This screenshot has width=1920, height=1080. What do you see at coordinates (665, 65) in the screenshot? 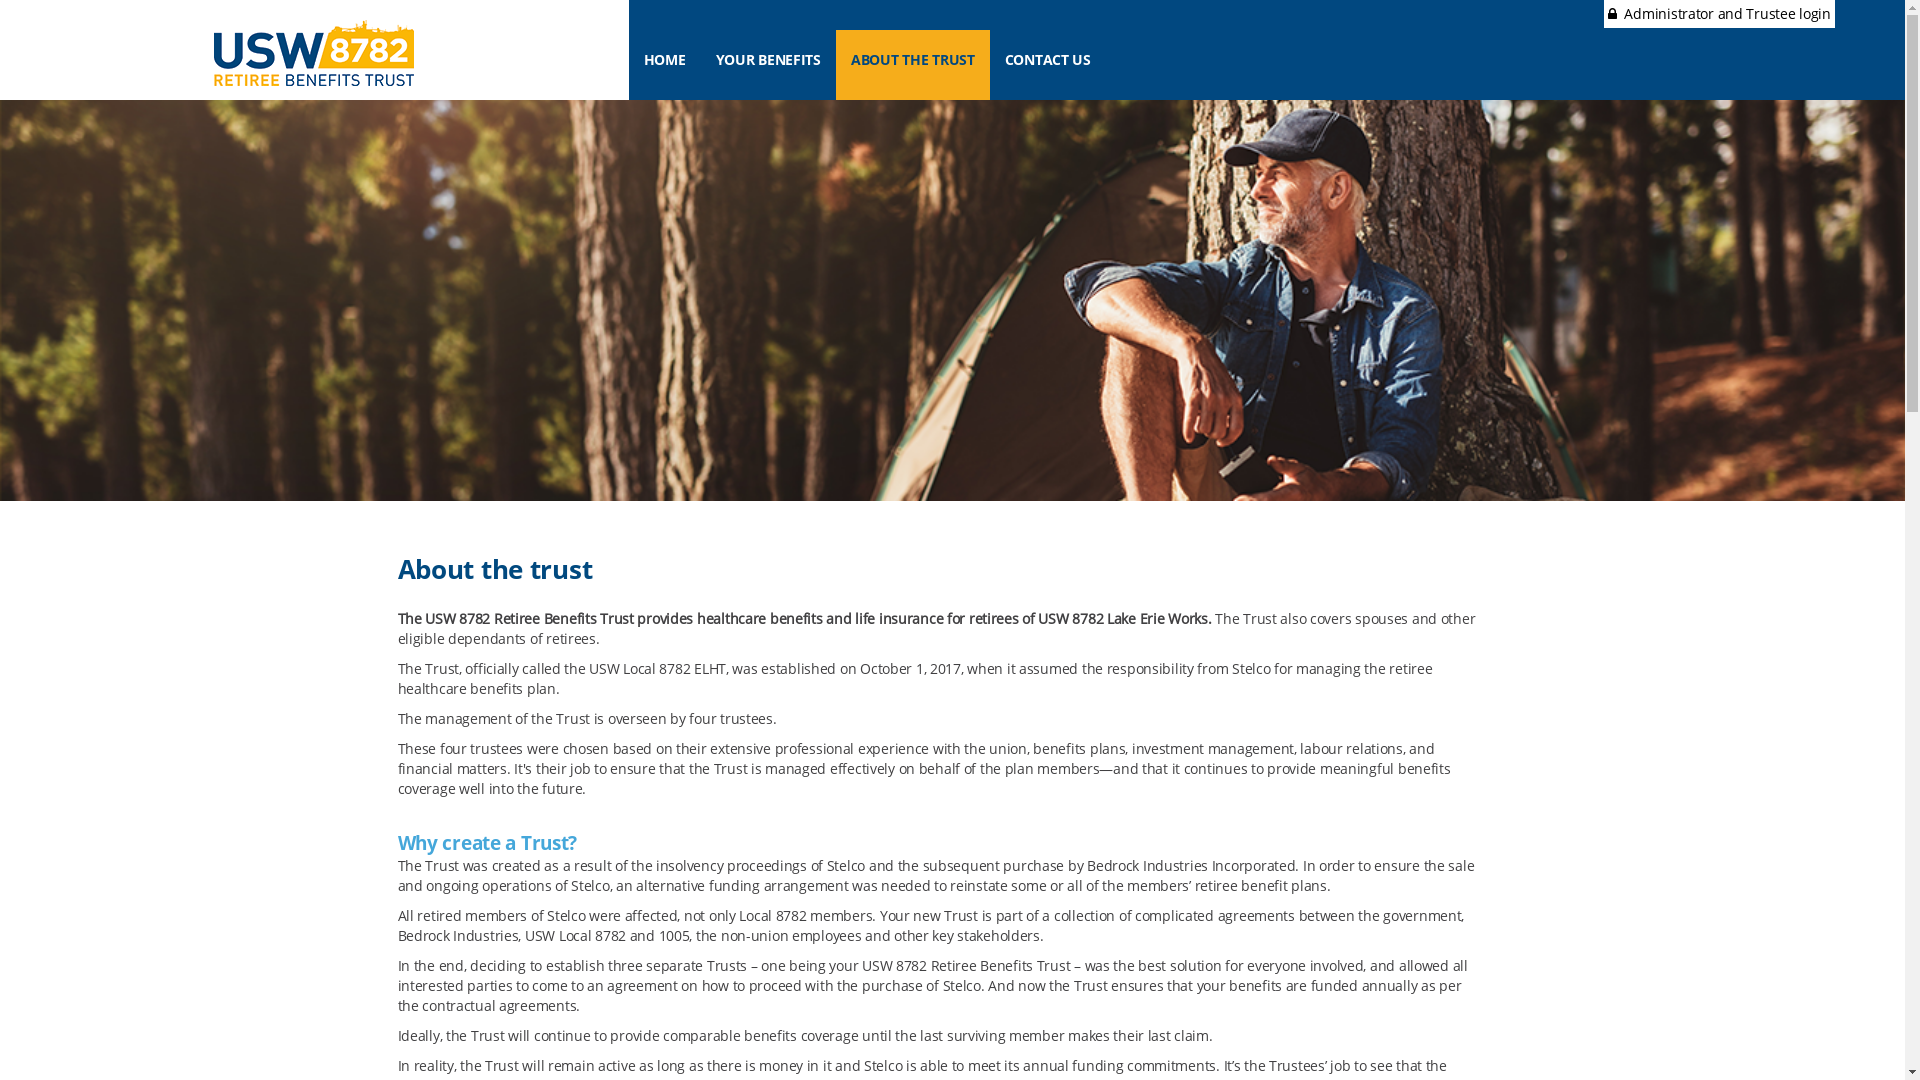
I see `HOME` at bounding box center [665, 65].